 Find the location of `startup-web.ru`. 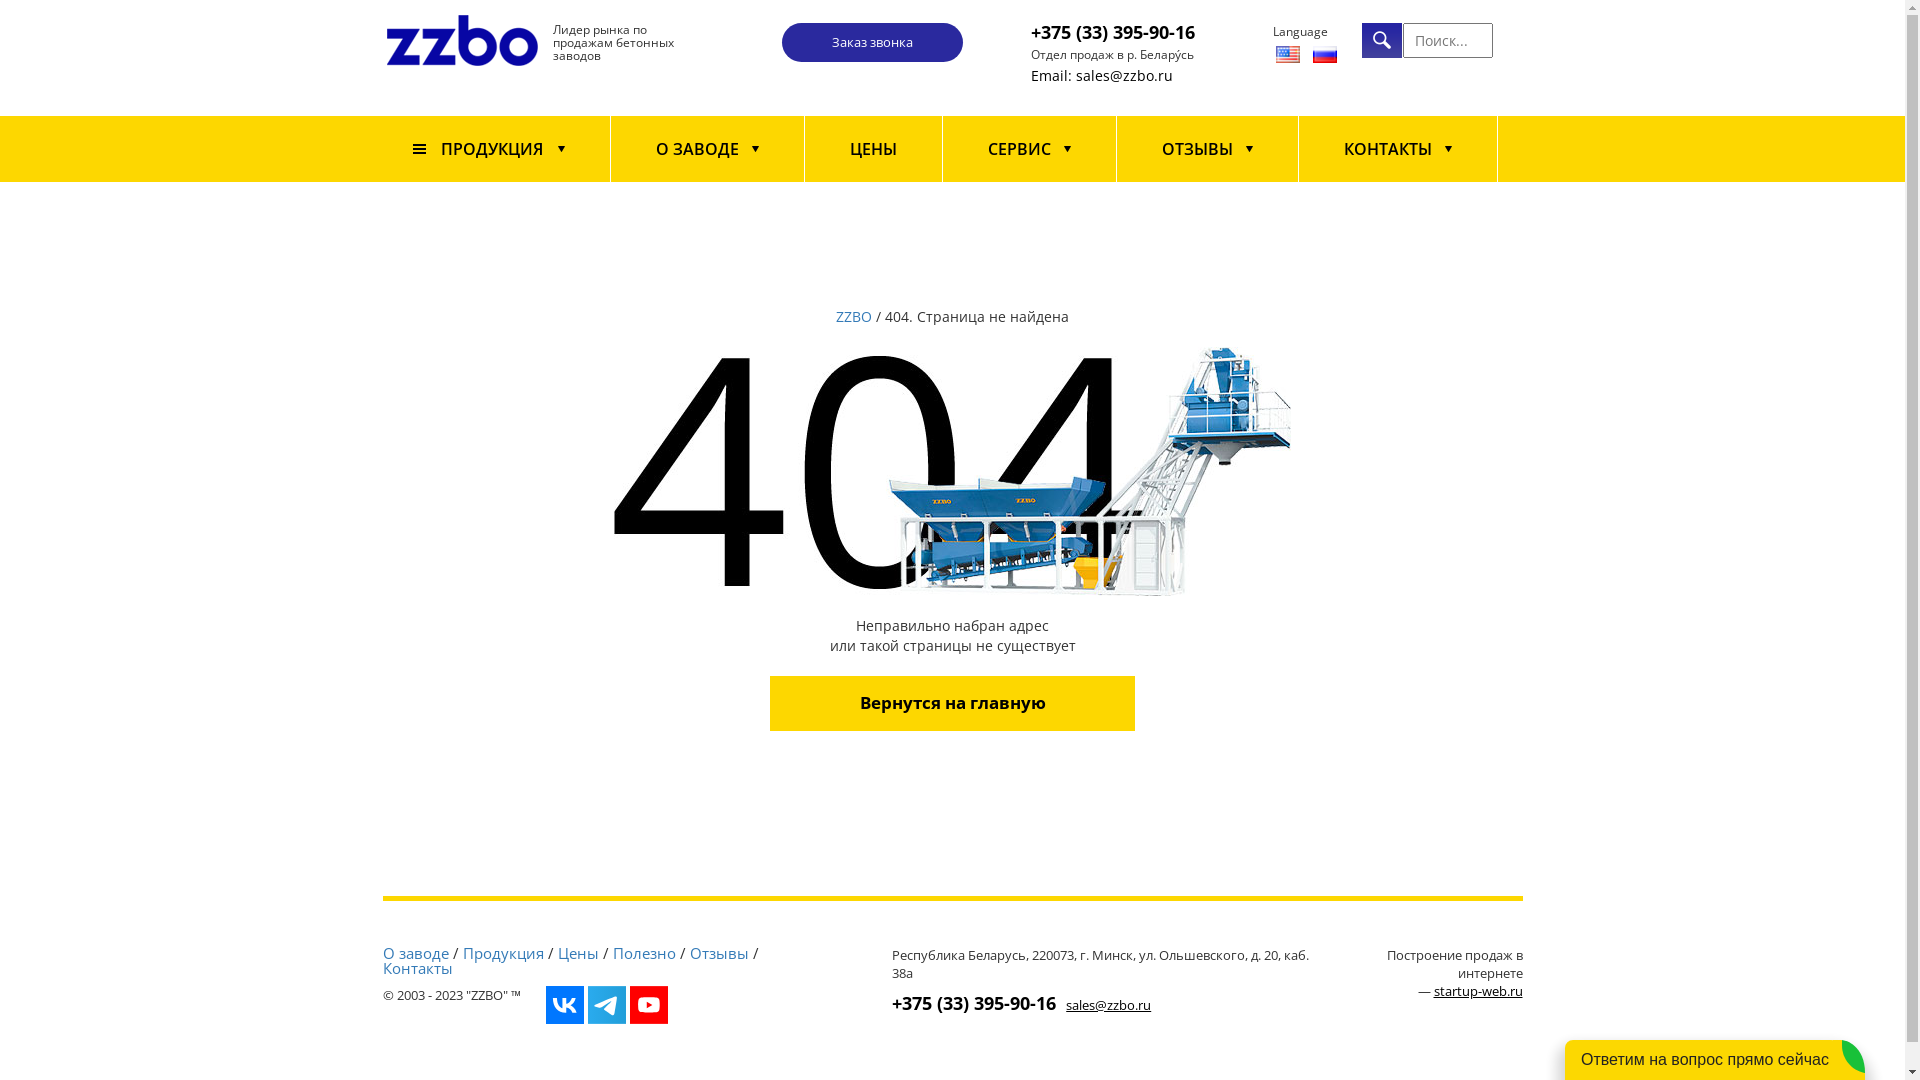

startup-web.ru is located at coordinates (1478, 991).